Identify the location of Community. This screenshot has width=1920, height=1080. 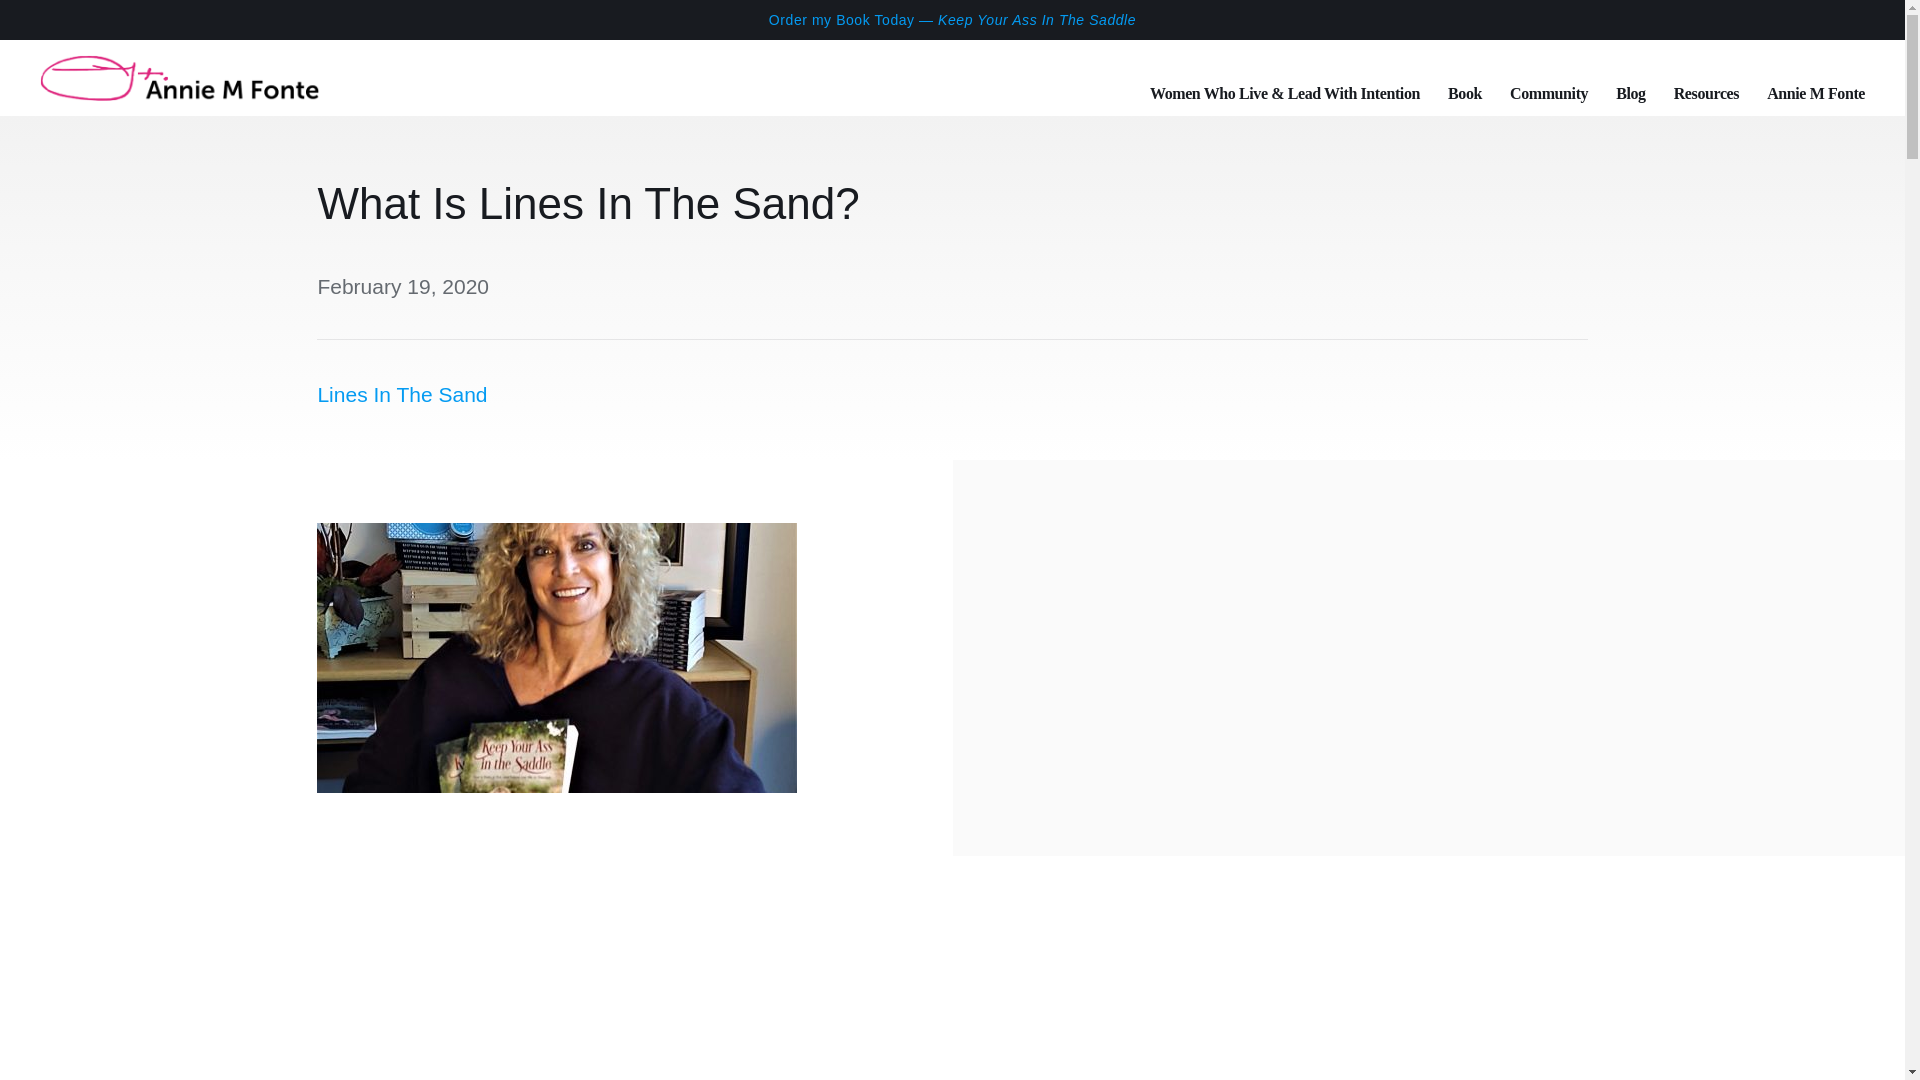
(1548, 78).